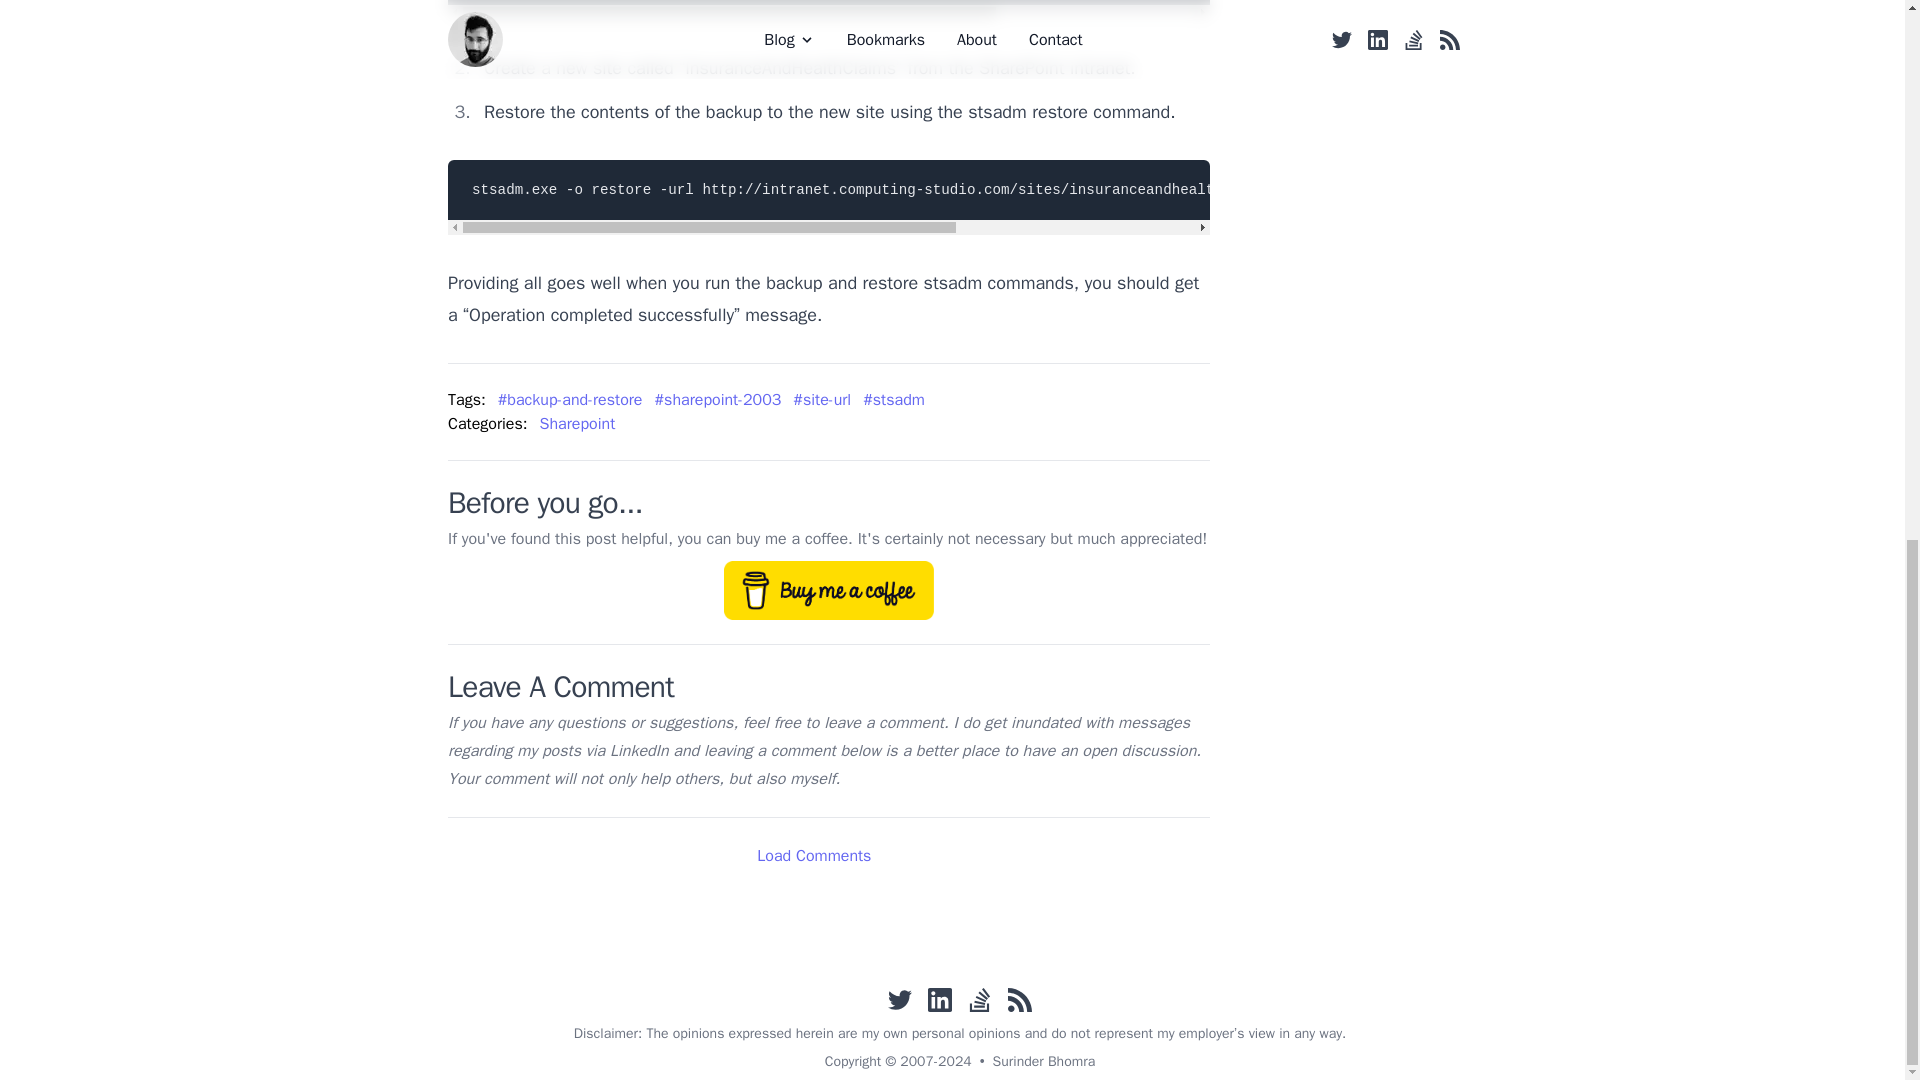 The height and width of the screenshot is (1080, 1920). I want to click on Load Comments, so click(828, 855).